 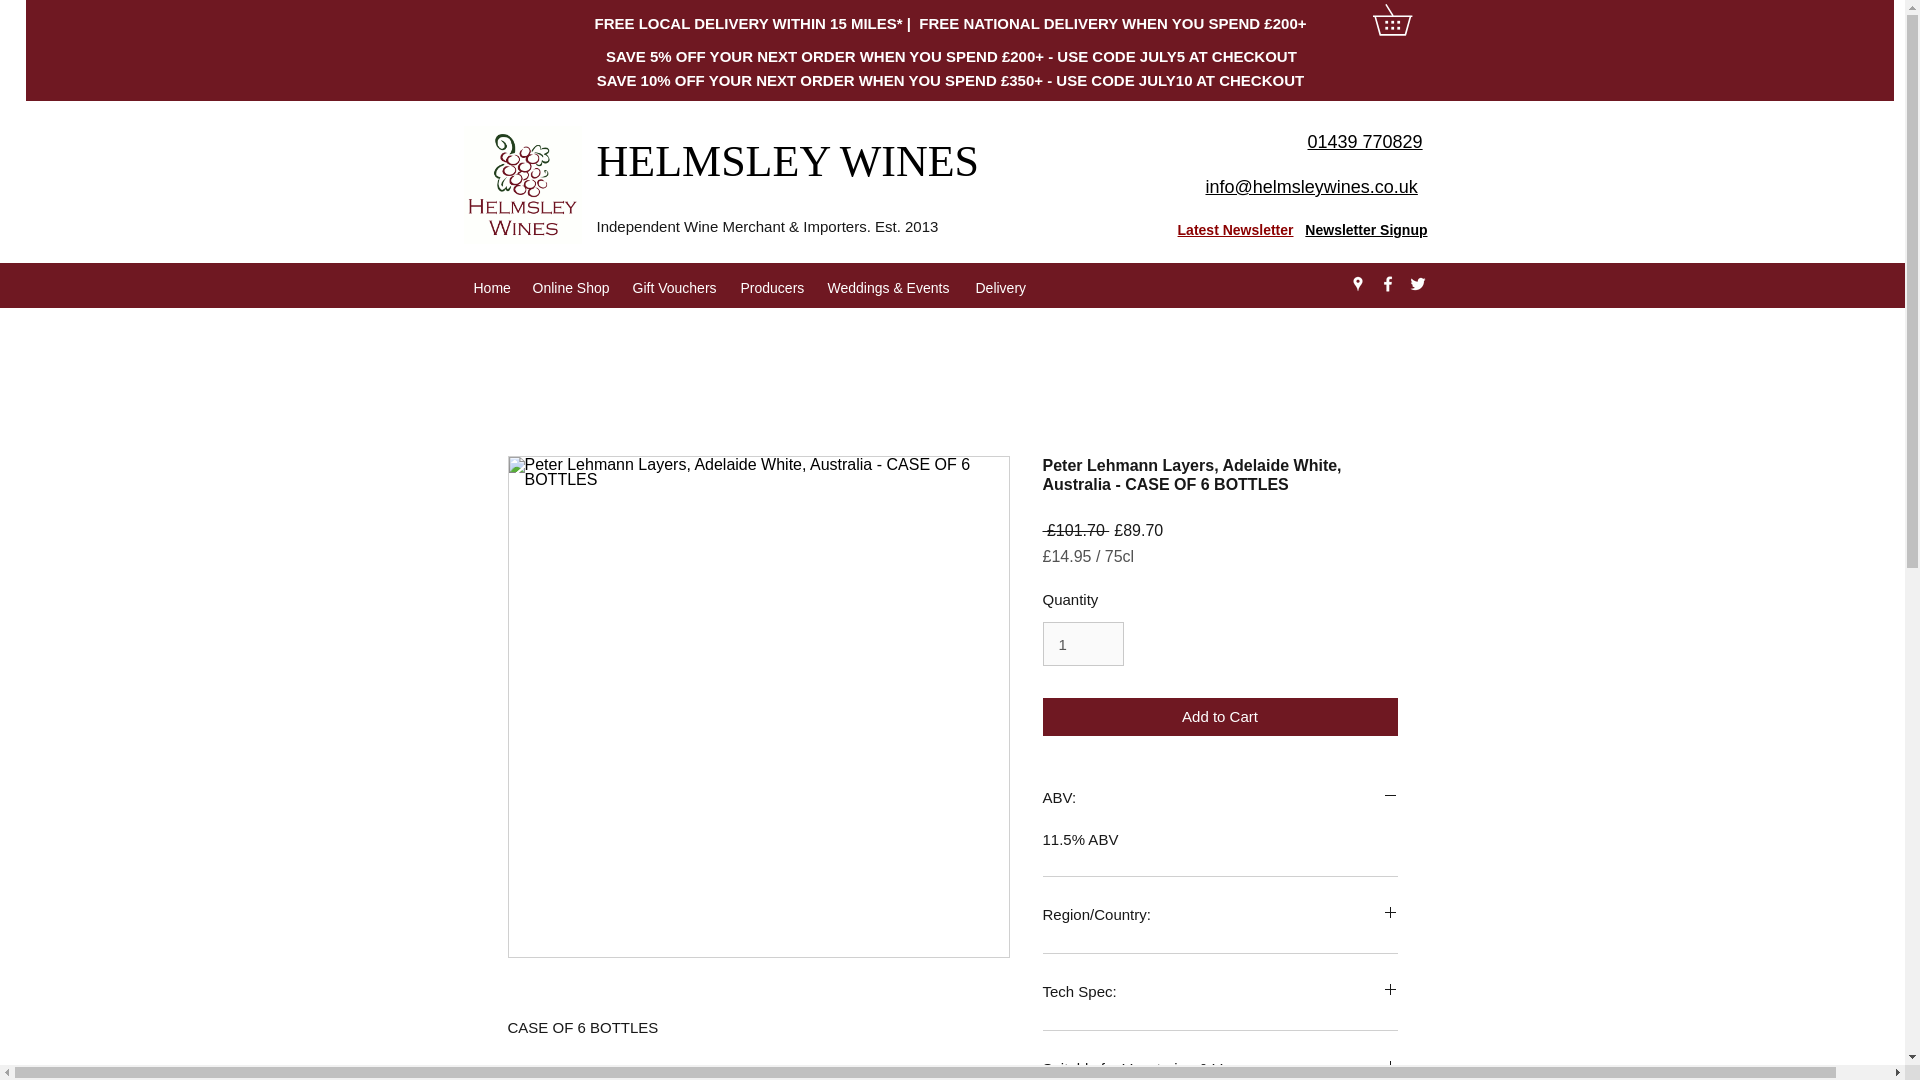 I want to click on Newsletter Signup, so click(x=1366, y=230).